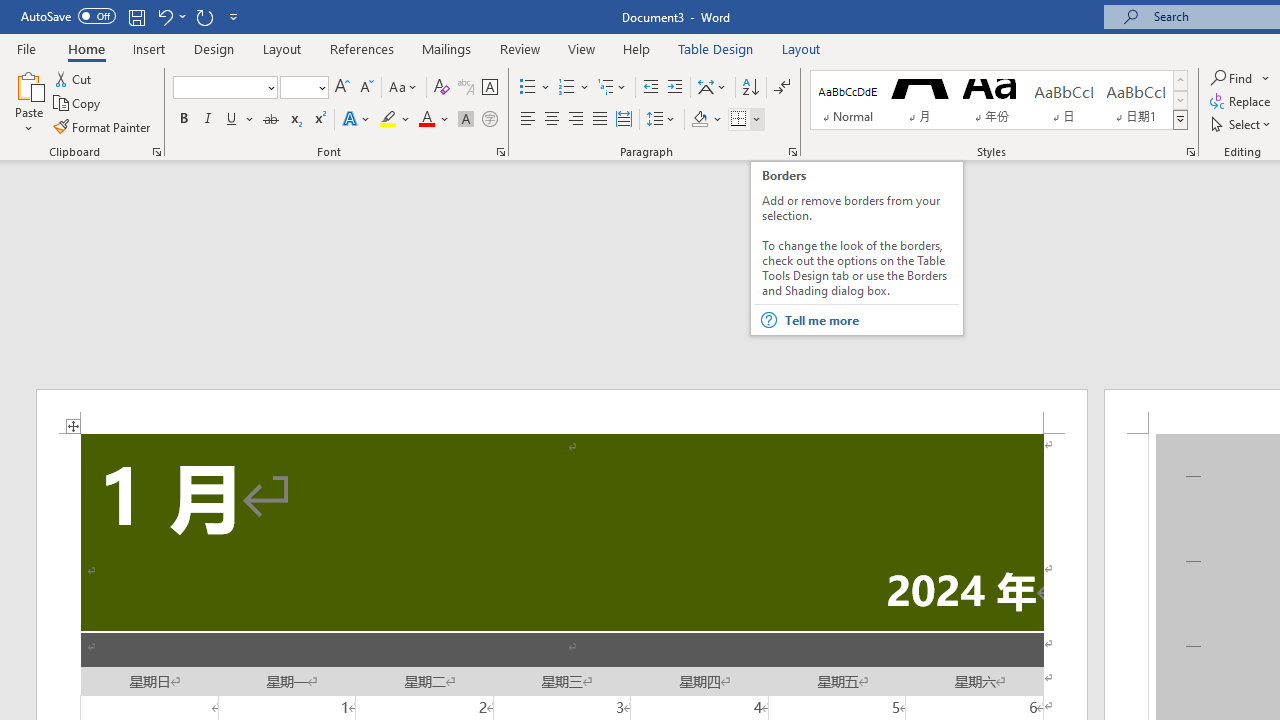 This screenshot has width=1280, height=720. What do you see at coordinates (1242, 124) in the screenshot?
I see `Select` at bounding box center [1242, 124].